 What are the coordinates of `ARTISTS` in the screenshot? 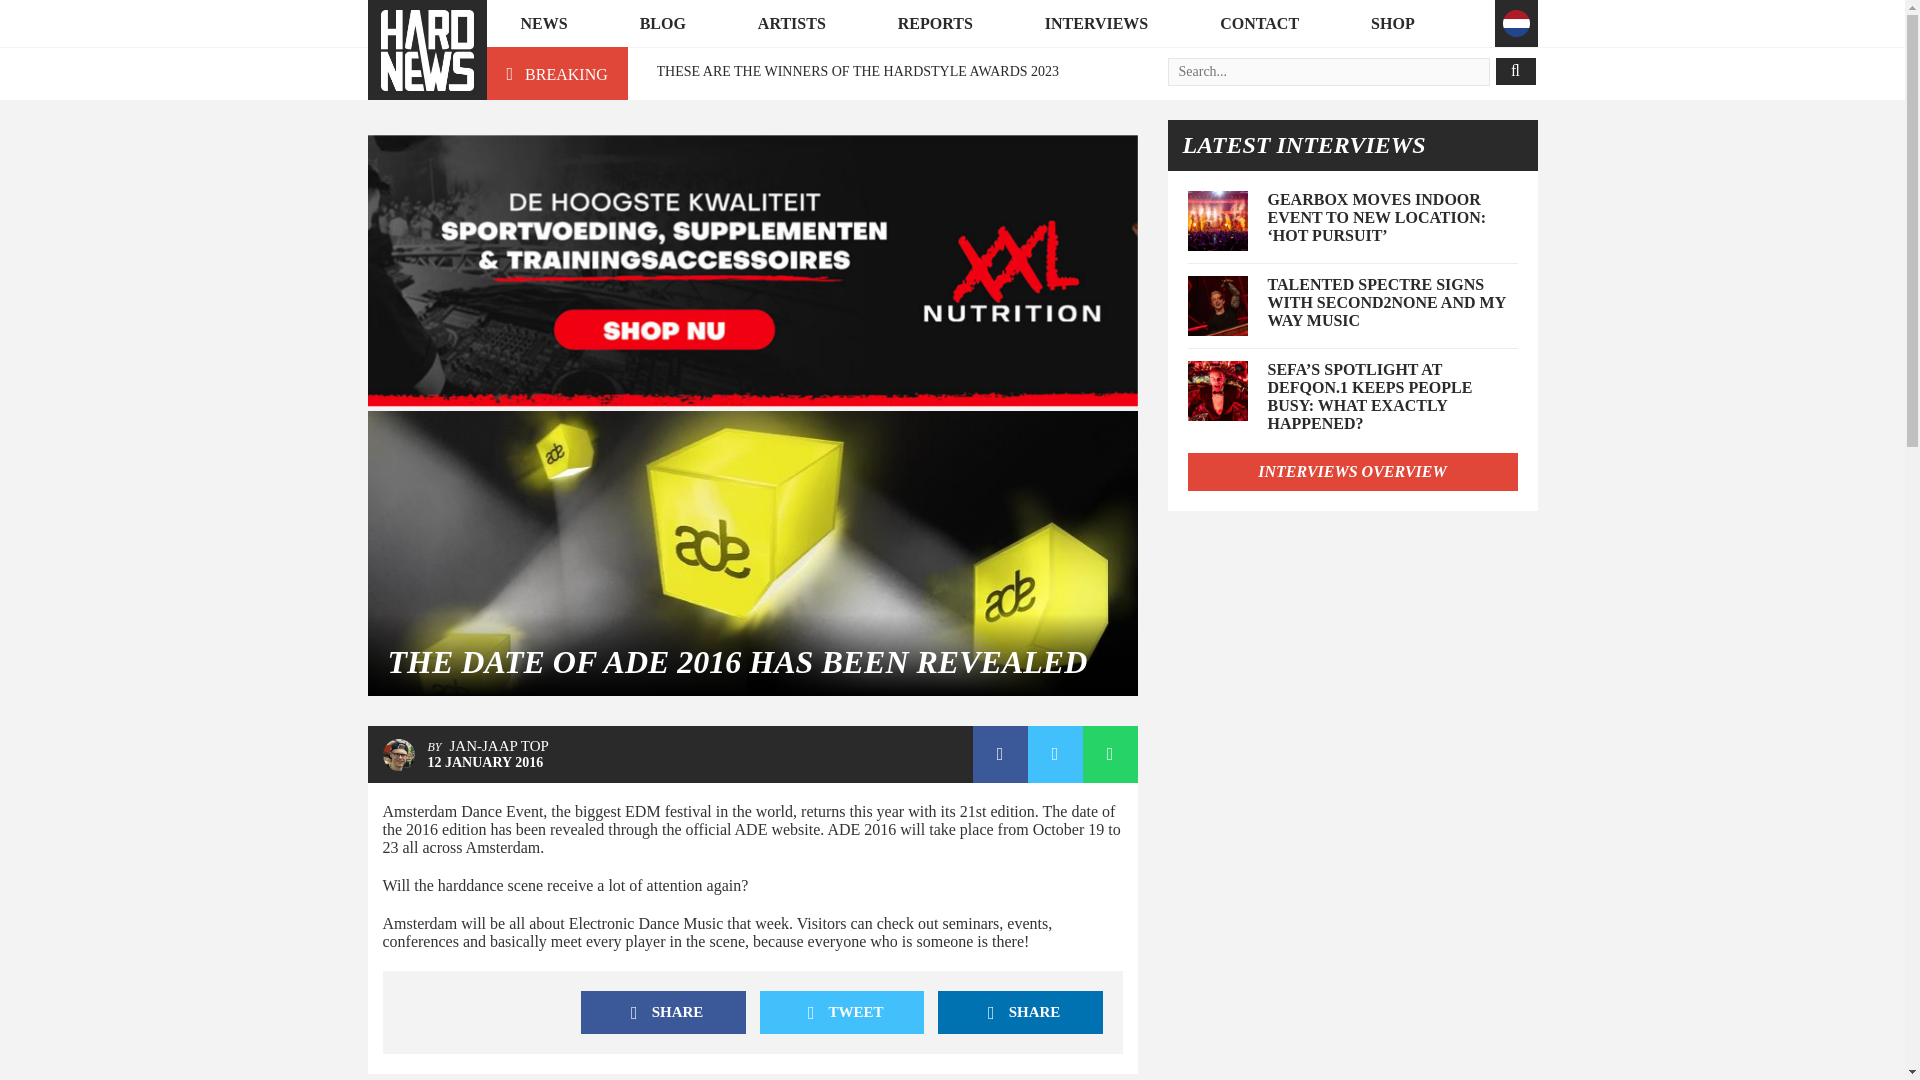 It's located at (792, 24).